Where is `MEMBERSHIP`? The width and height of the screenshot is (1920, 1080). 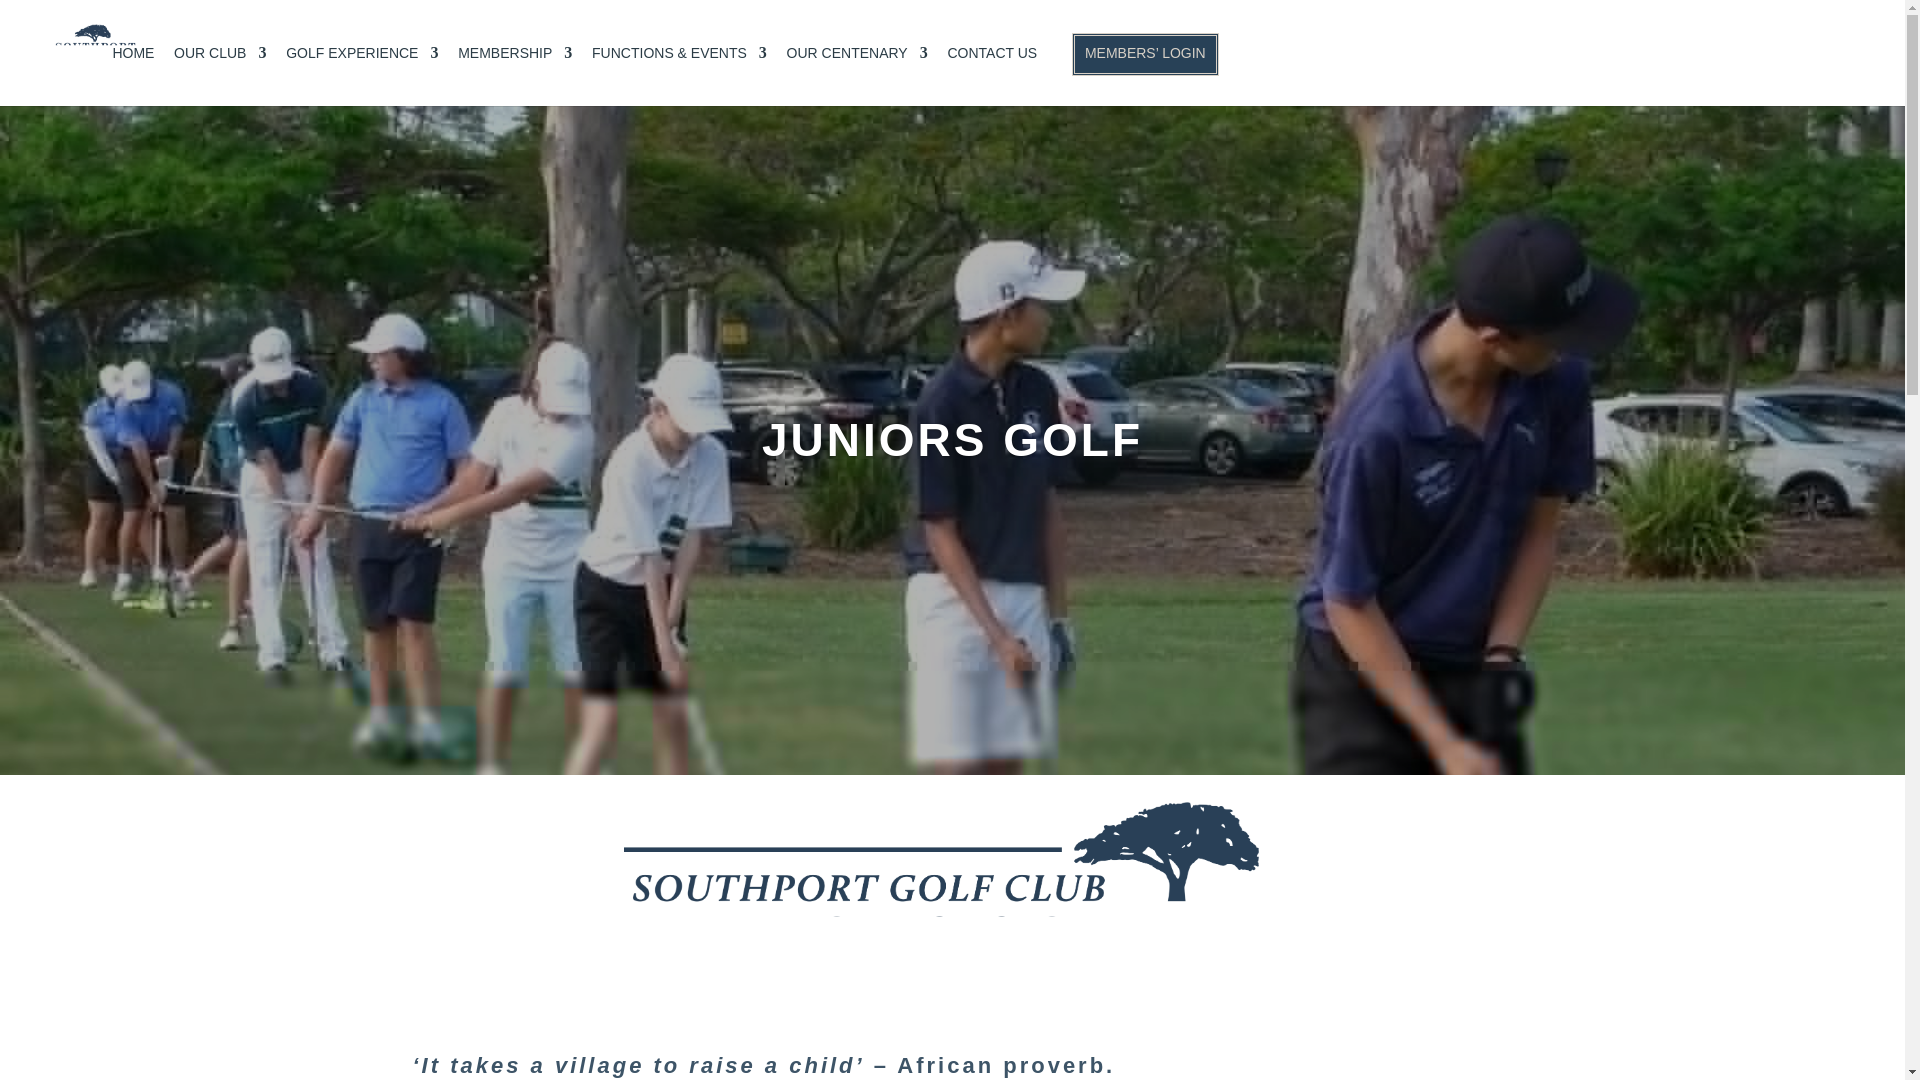
MEMBERSHIP is located at coordinates (515, 60).